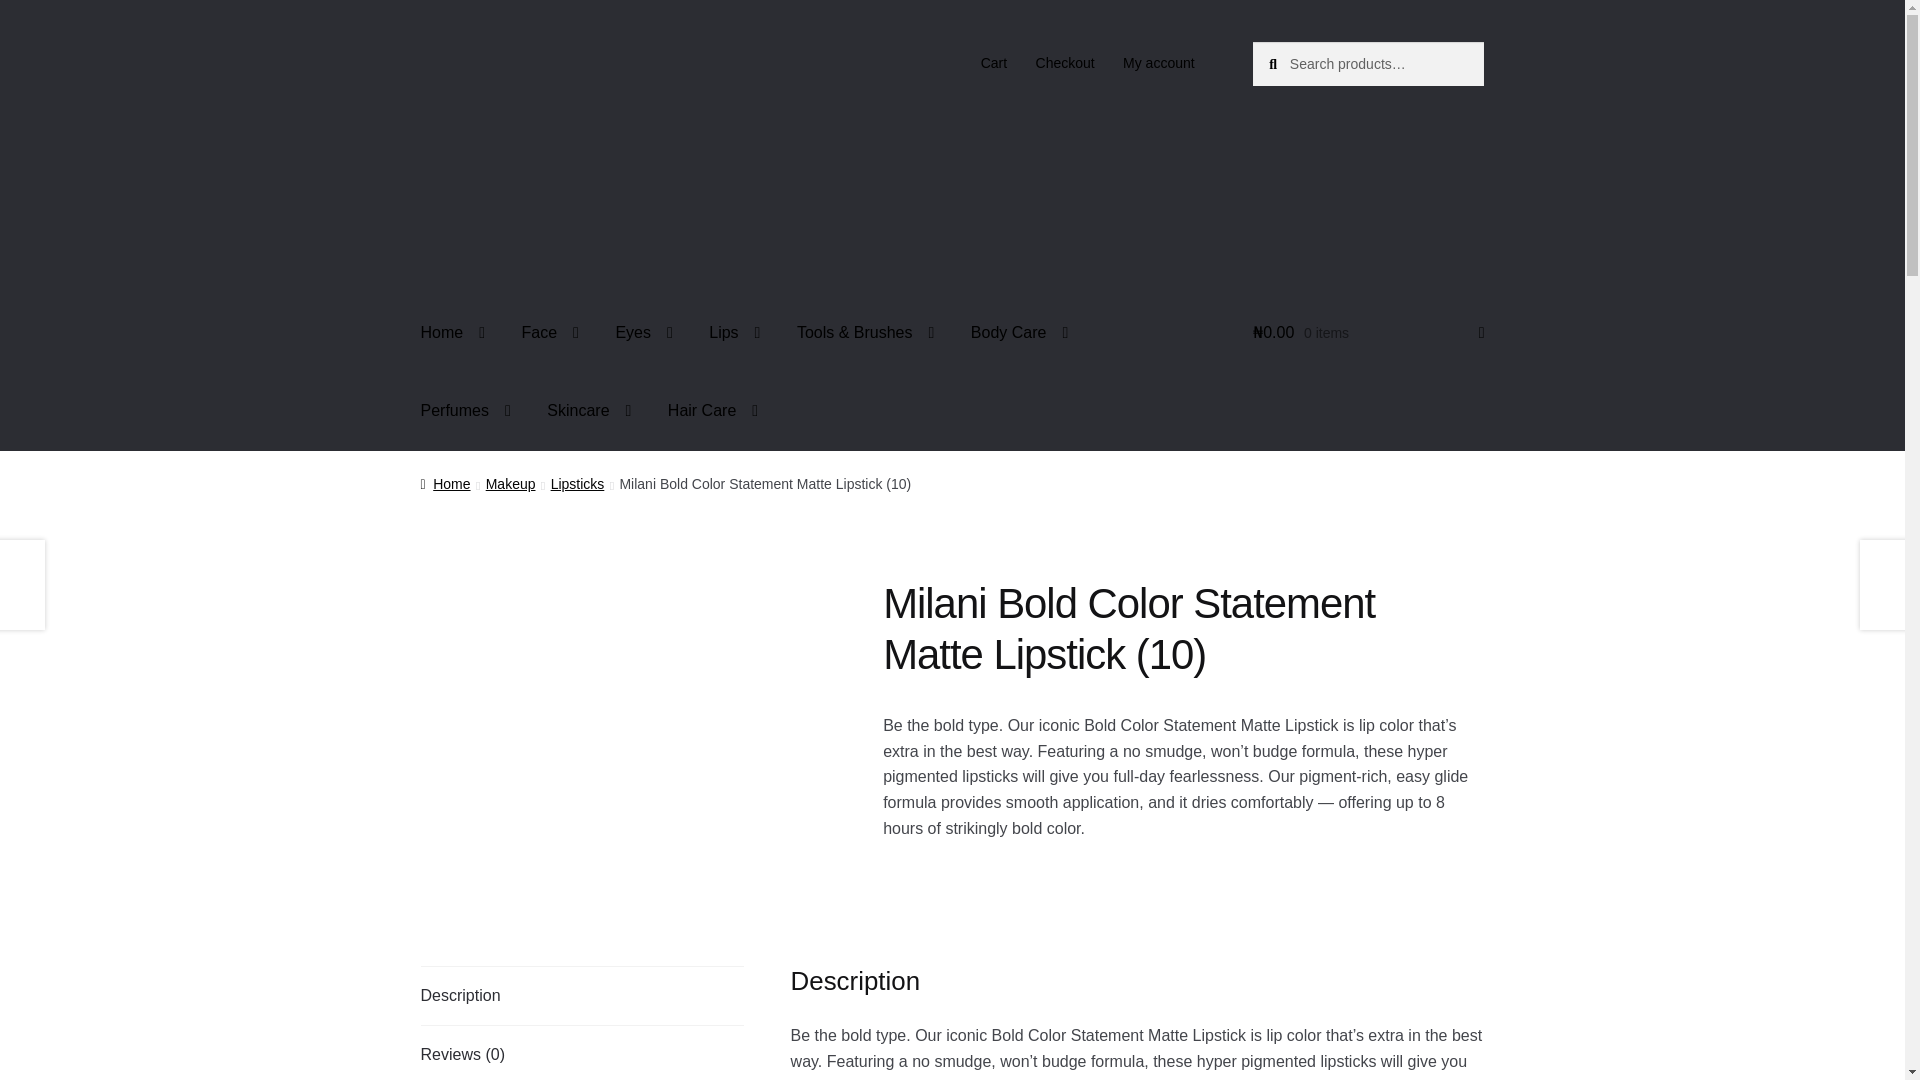 The height and width of the screenshot is (1080, 1920). I want to click on Lips, so click(734, 333).